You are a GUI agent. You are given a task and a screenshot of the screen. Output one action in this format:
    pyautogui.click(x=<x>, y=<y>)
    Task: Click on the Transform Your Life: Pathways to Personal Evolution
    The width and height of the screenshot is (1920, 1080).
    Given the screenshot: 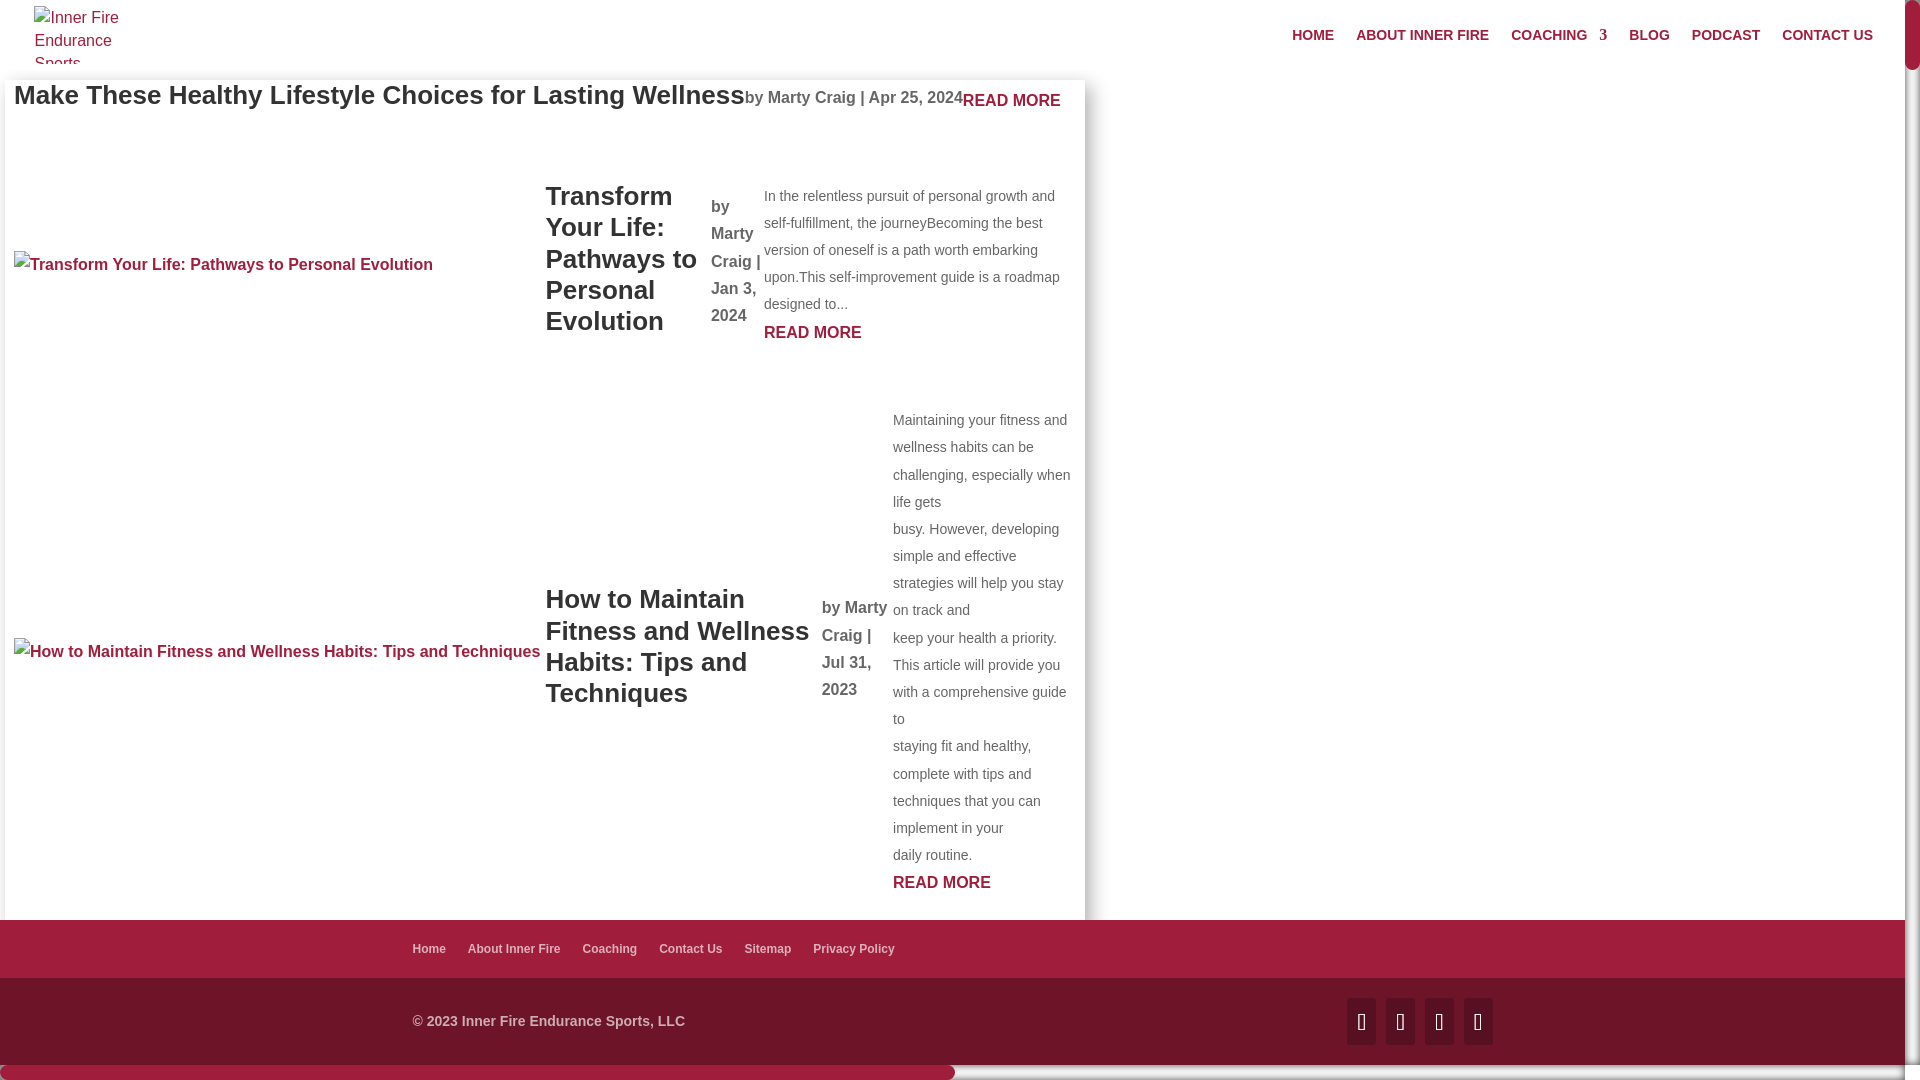 What is the action you would take?
    pyautogui.click(x=622, y=258)
    